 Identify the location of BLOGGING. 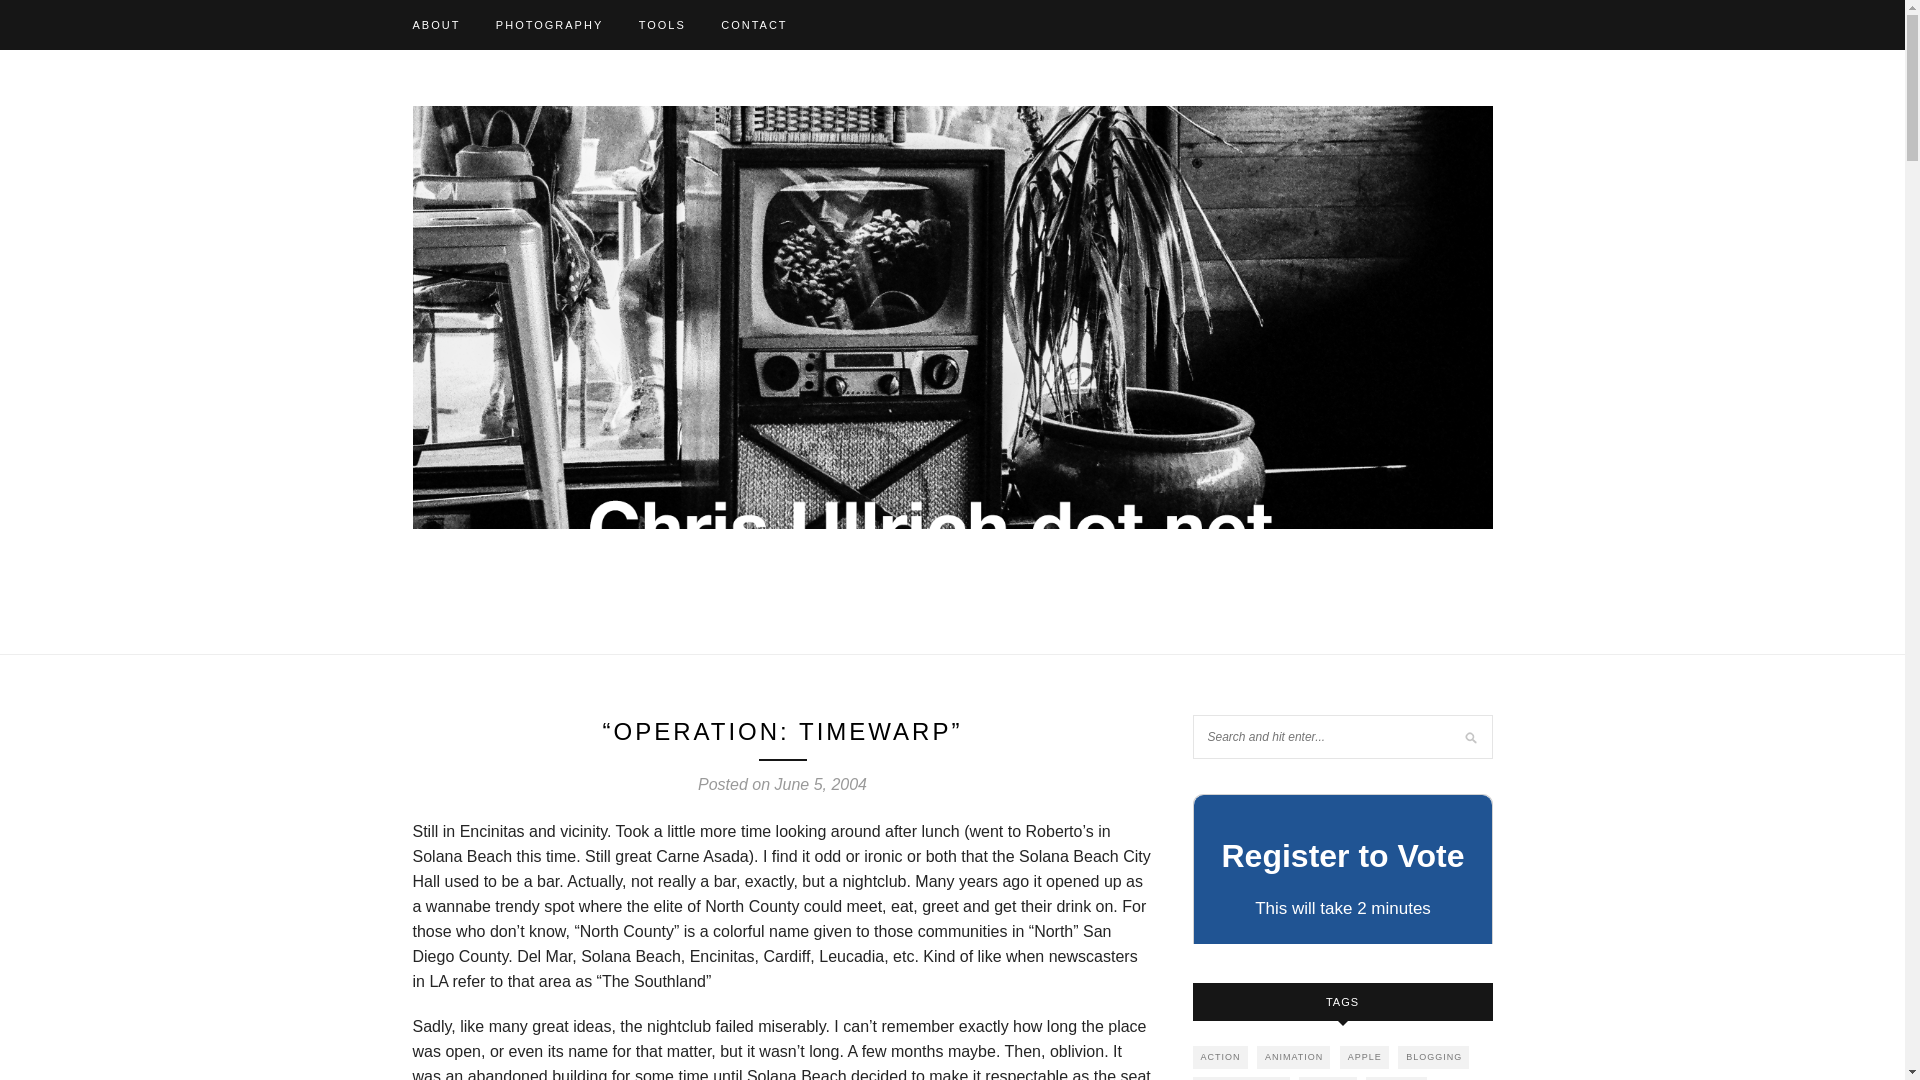
(1432, 1058).